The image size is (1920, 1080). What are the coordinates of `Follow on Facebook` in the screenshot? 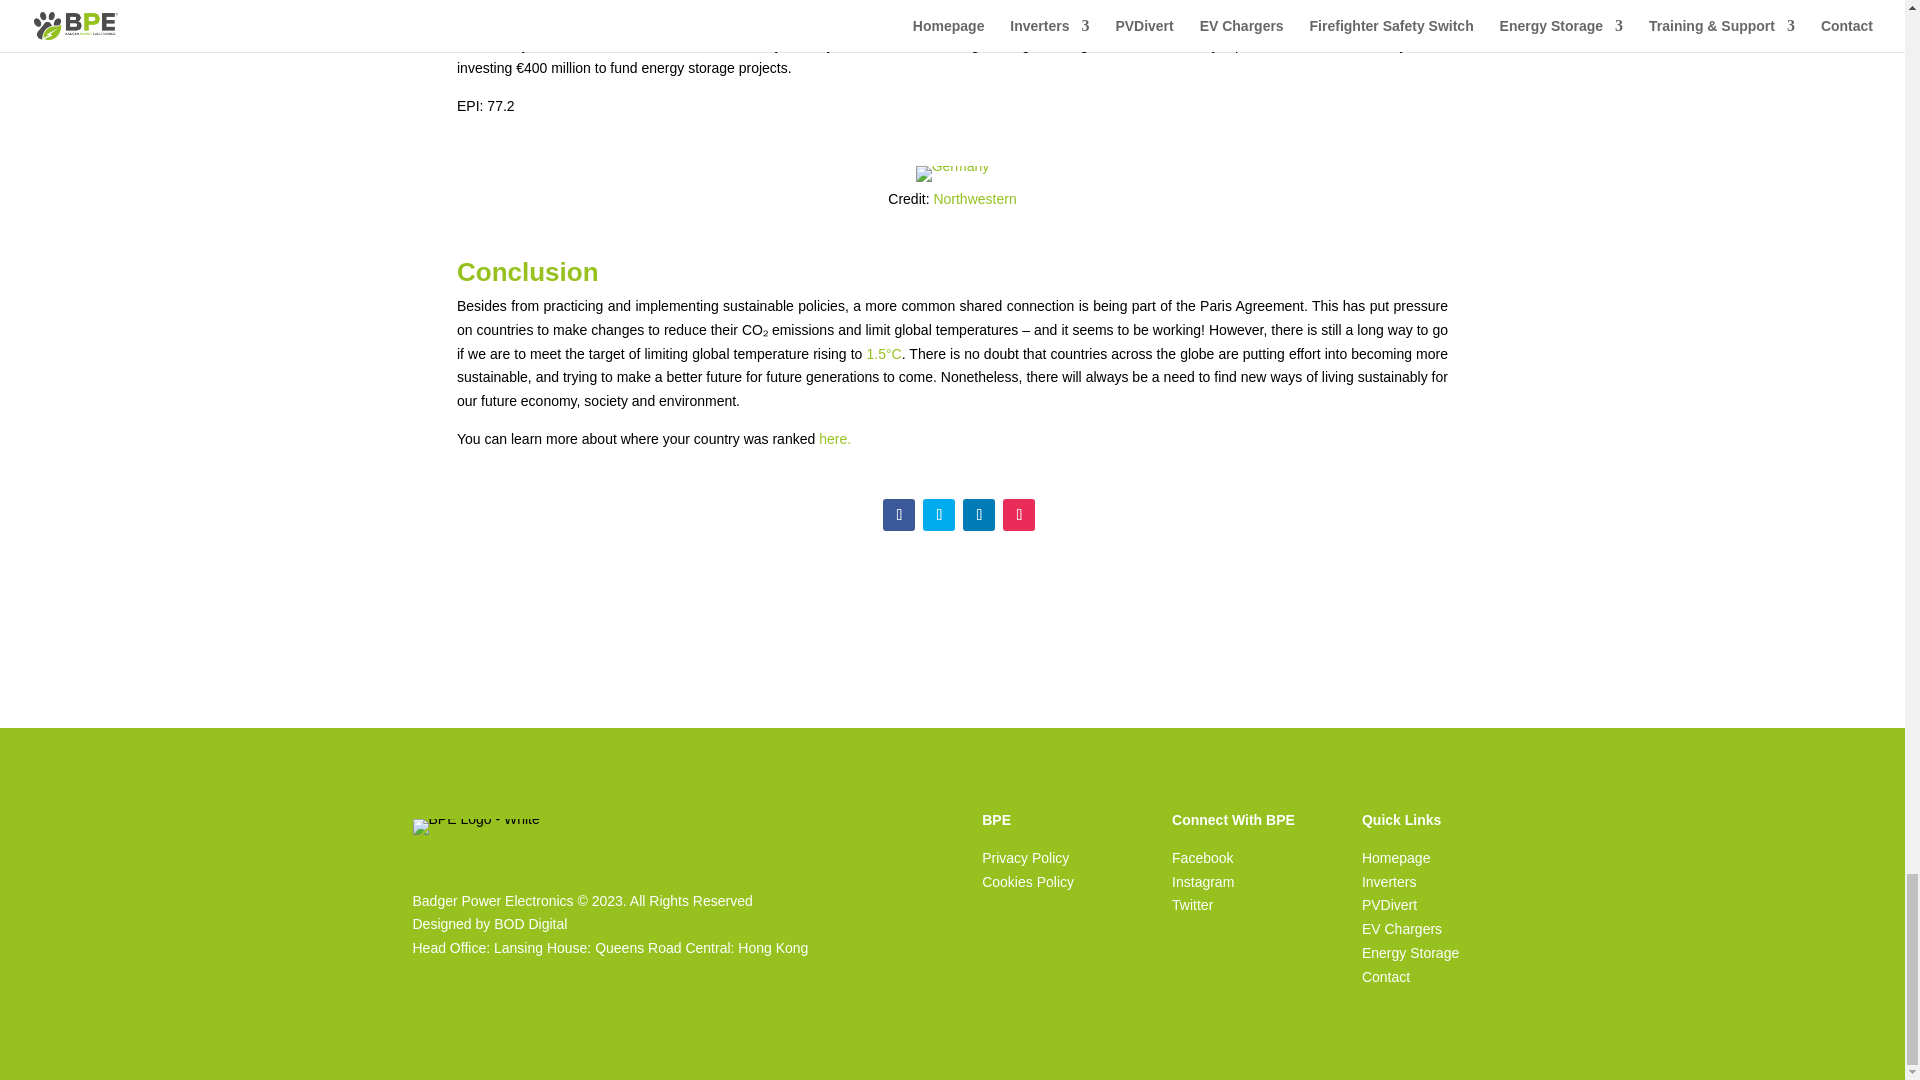 It's located at (899, 514).